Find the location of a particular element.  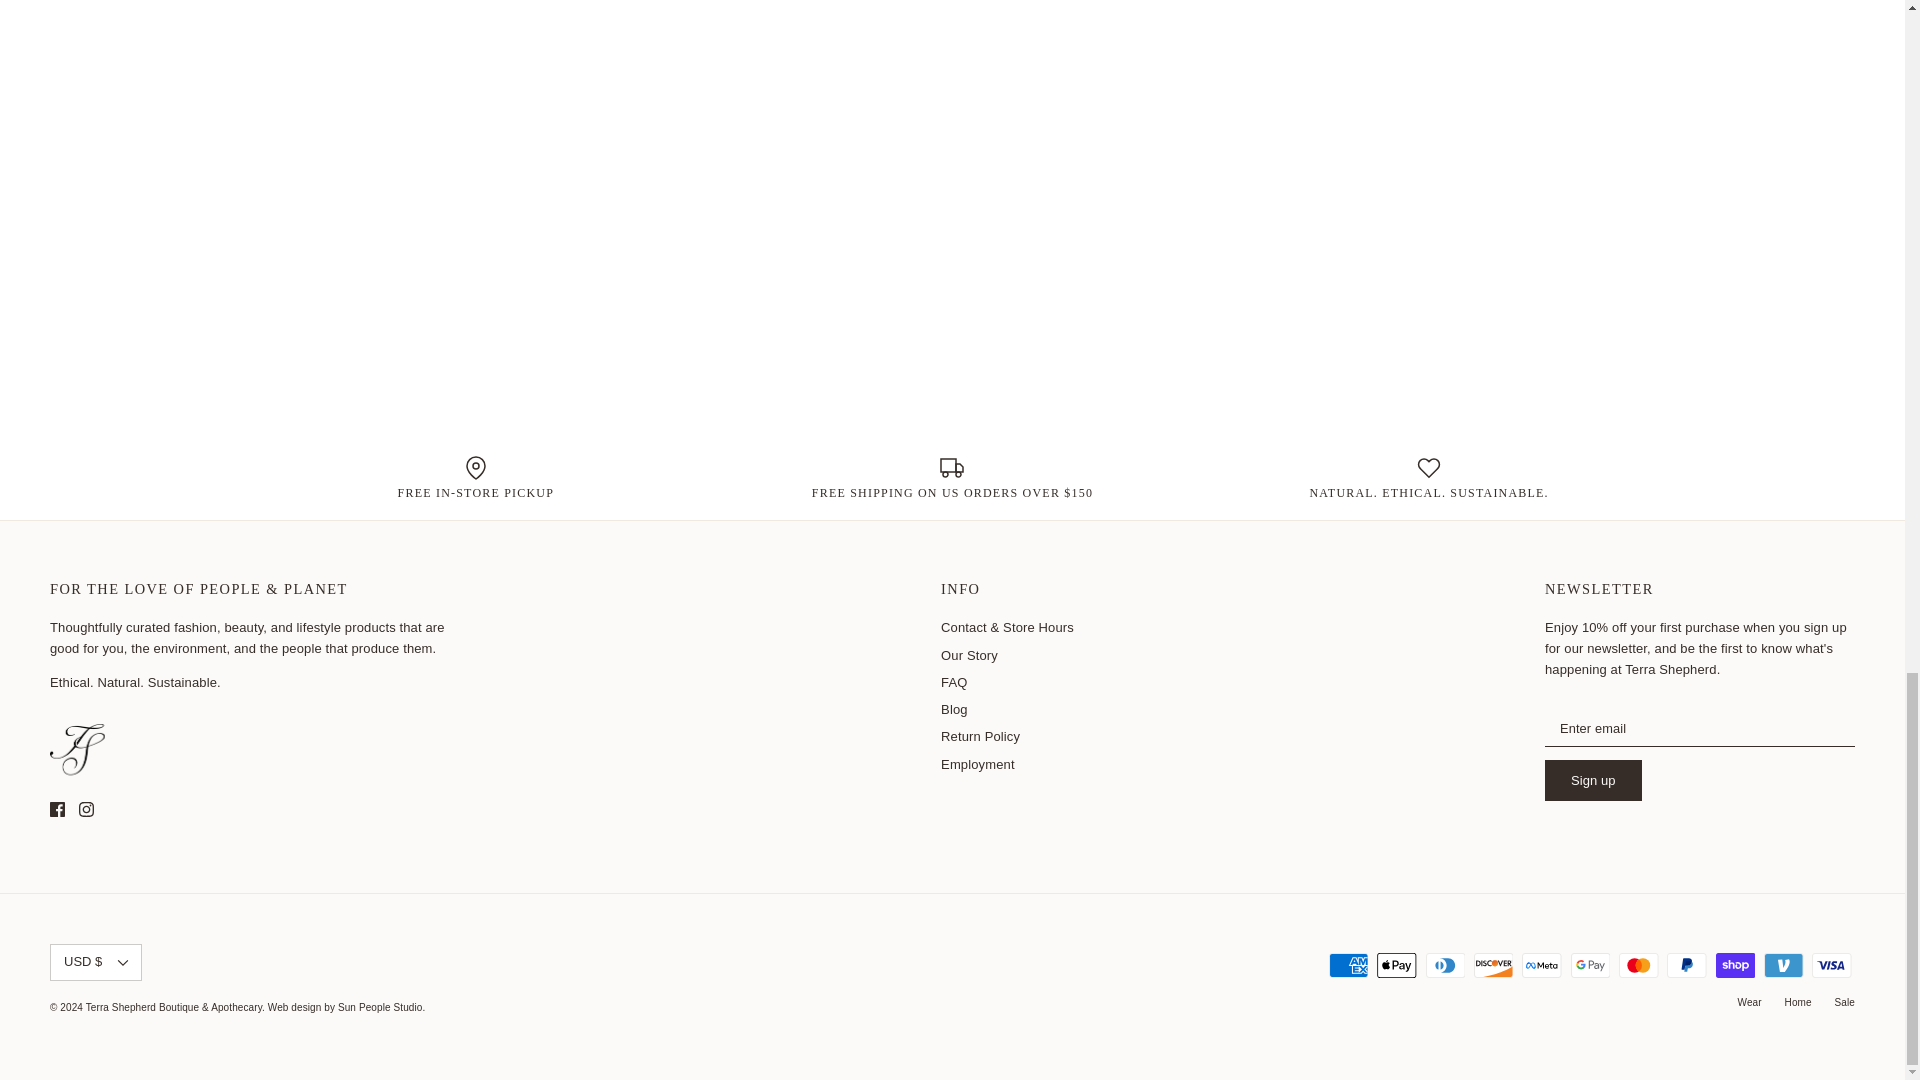

Discover is located at coordinates (1493, 965).